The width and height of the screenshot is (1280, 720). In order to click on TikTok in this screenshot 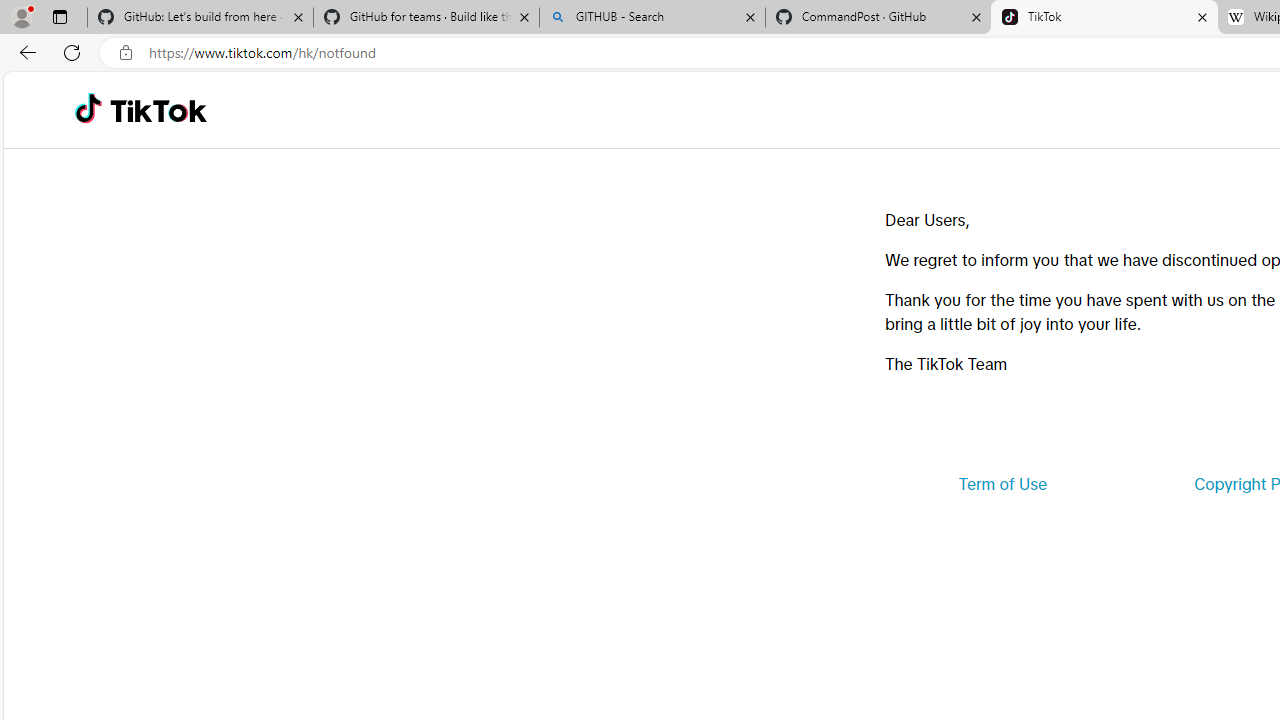, I will do `click(158, 110)`.